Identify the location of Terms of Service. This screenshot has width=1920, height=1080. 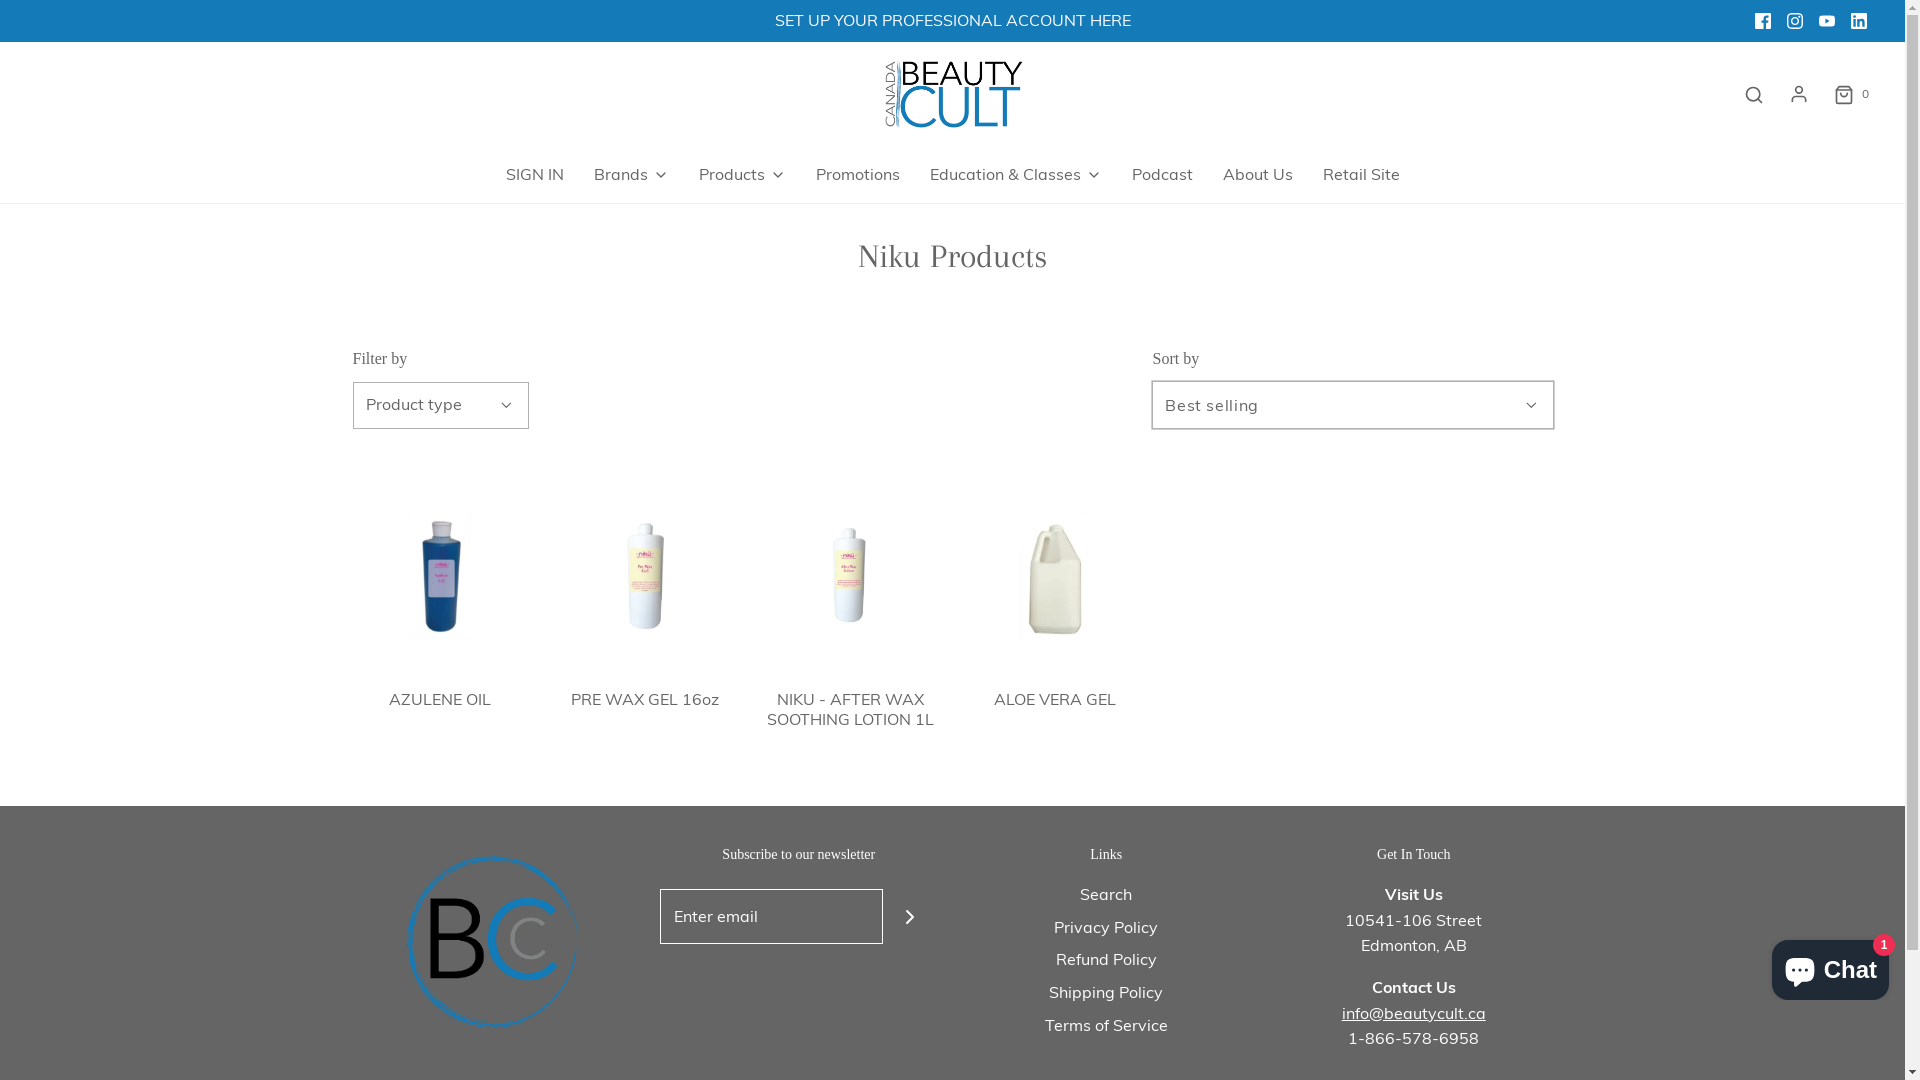
(1106, 1030).